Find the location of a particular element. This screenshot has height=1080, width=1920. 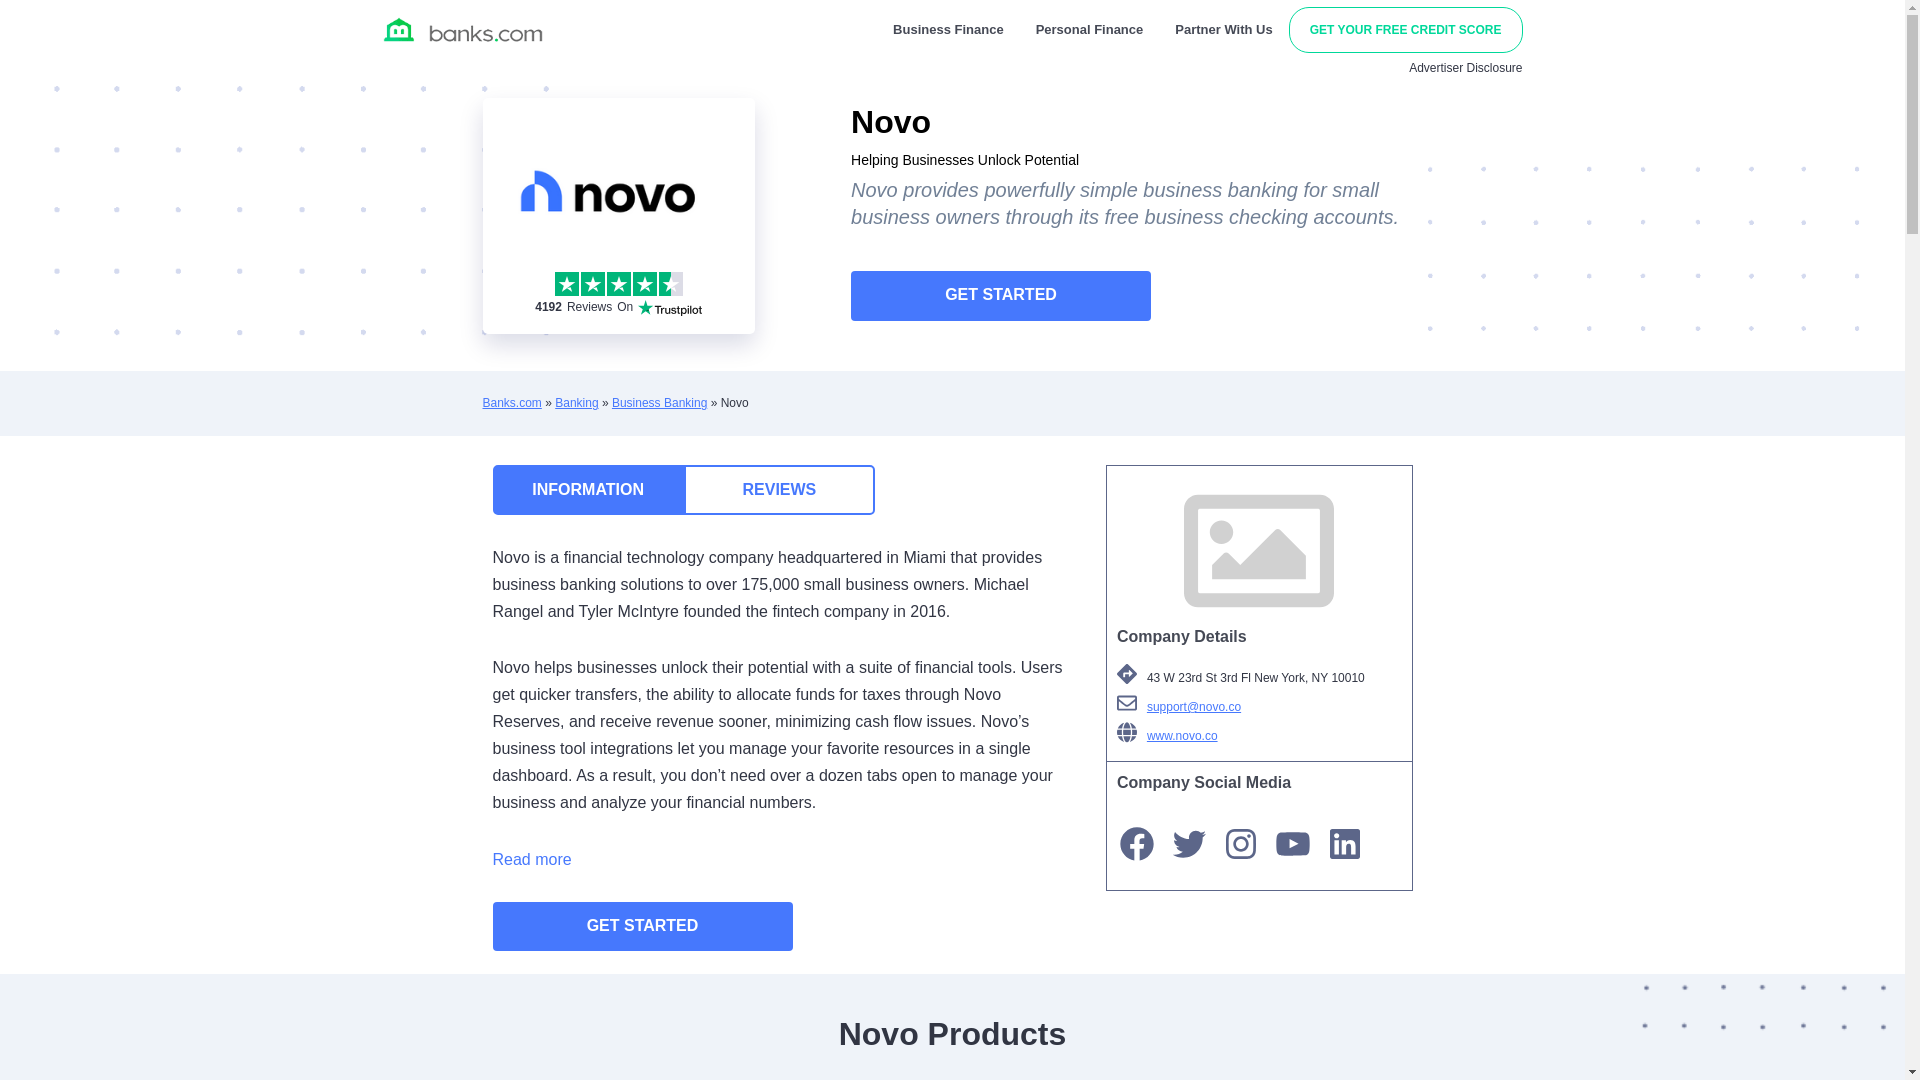

GET YOUR FREE CREDIT SCORE is located at coordinates (948, 29).